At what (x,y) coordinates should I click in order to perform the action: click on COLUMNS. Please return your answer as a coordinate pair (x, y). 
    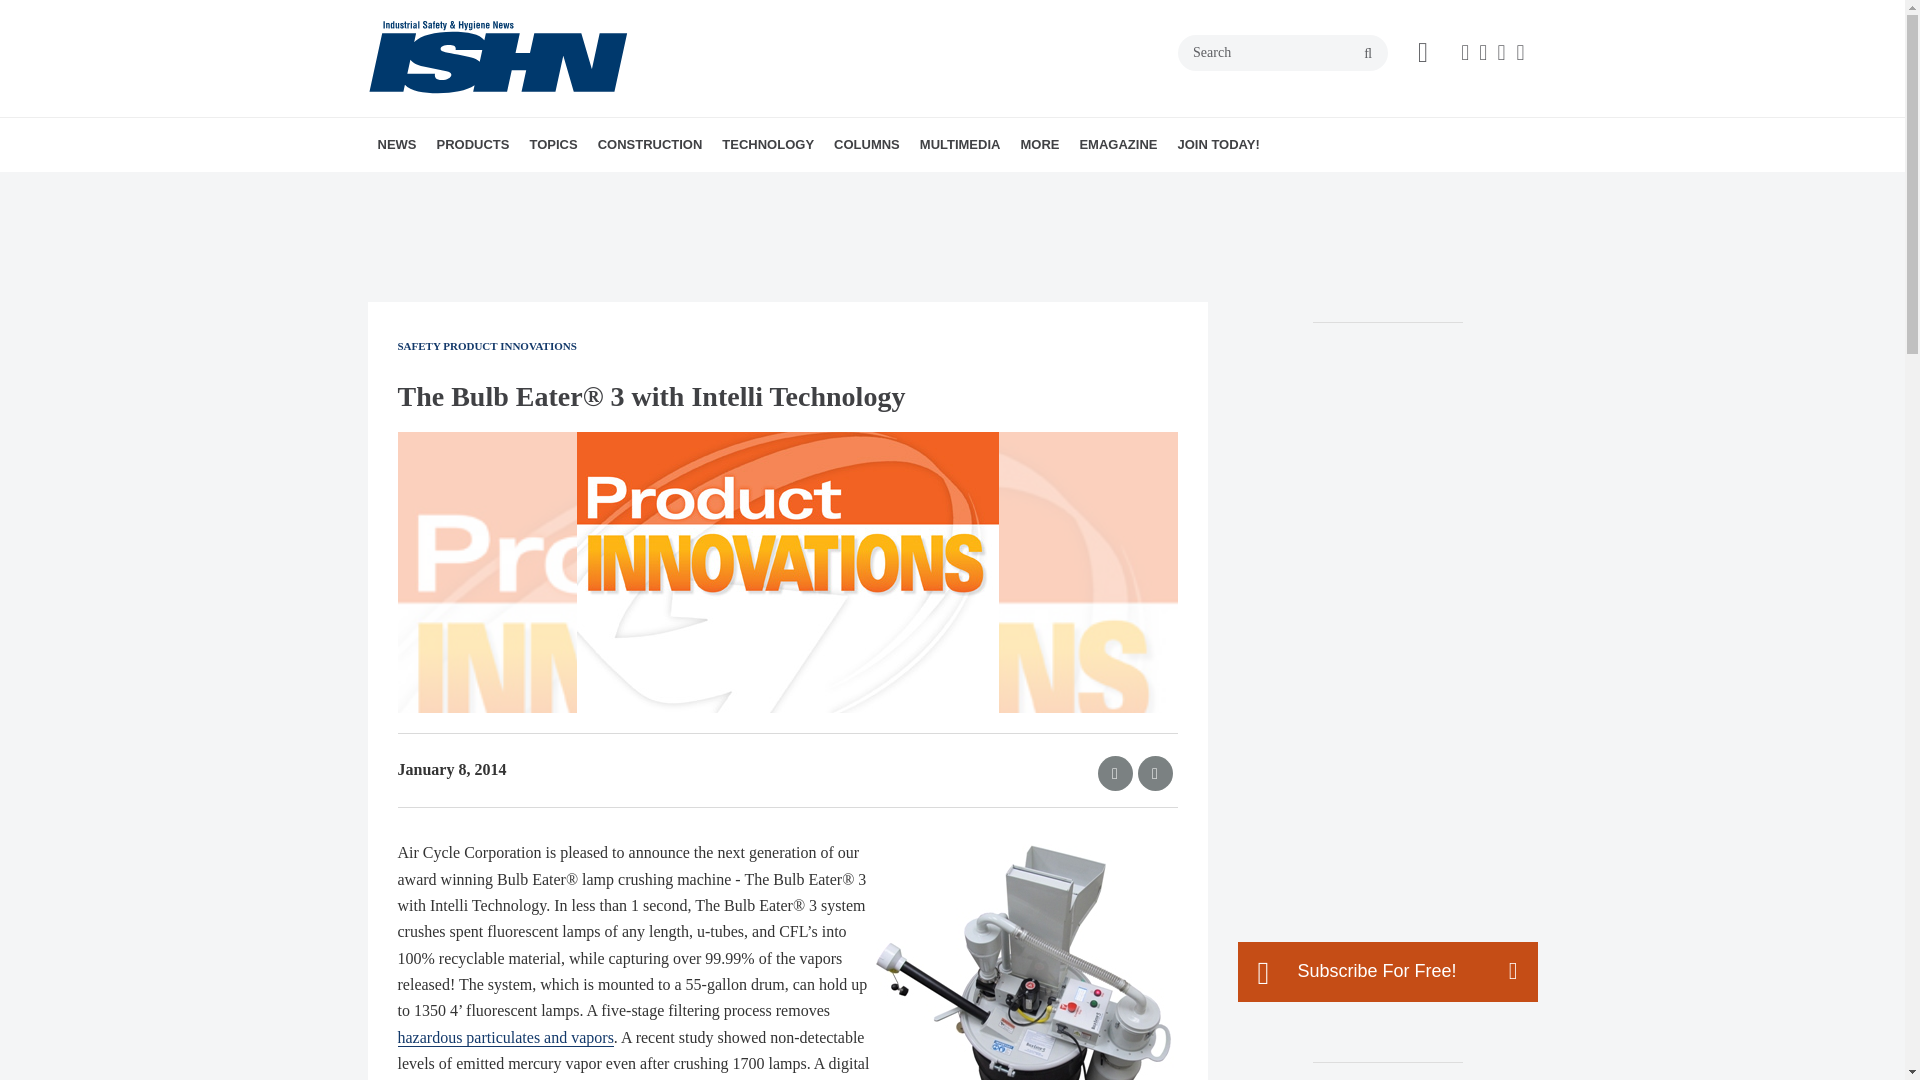
    Looking at the image, I should click on (866, 144).